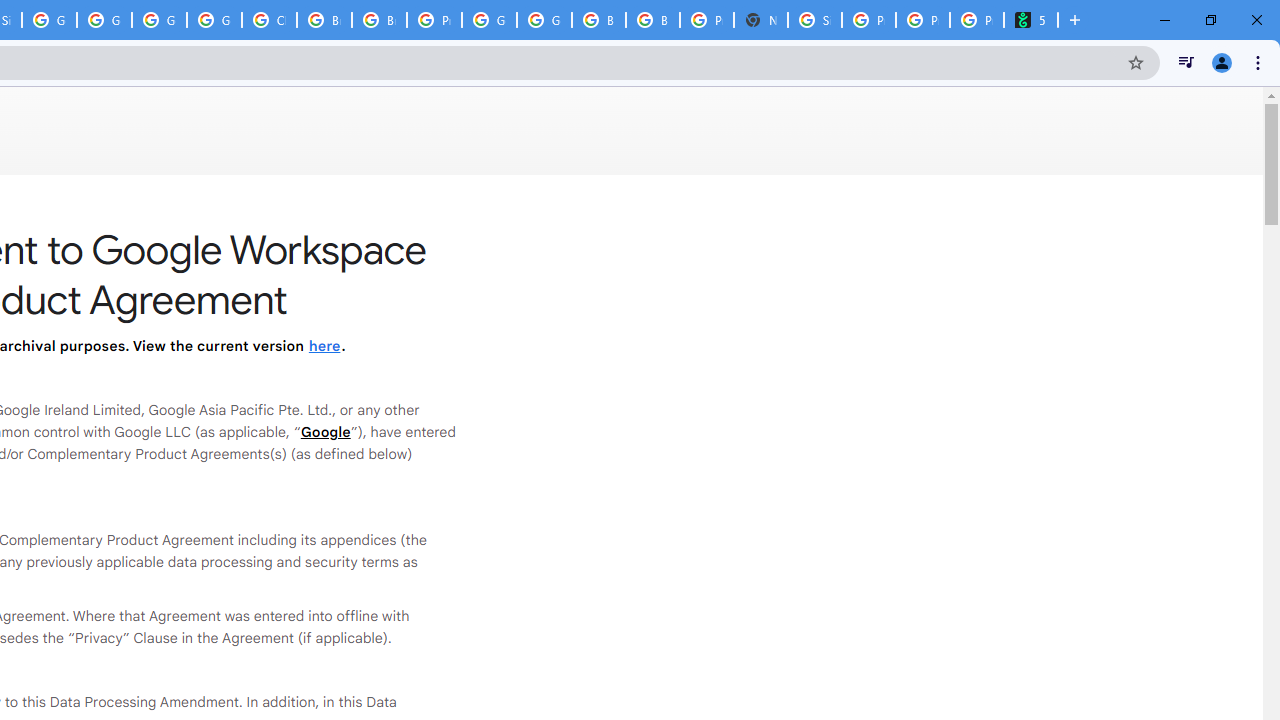  Describe the element at coordinates (652, 20) in the screenshot. I see `Browse Chrome as a guest - Computer - Google Chrome Help` at that location.